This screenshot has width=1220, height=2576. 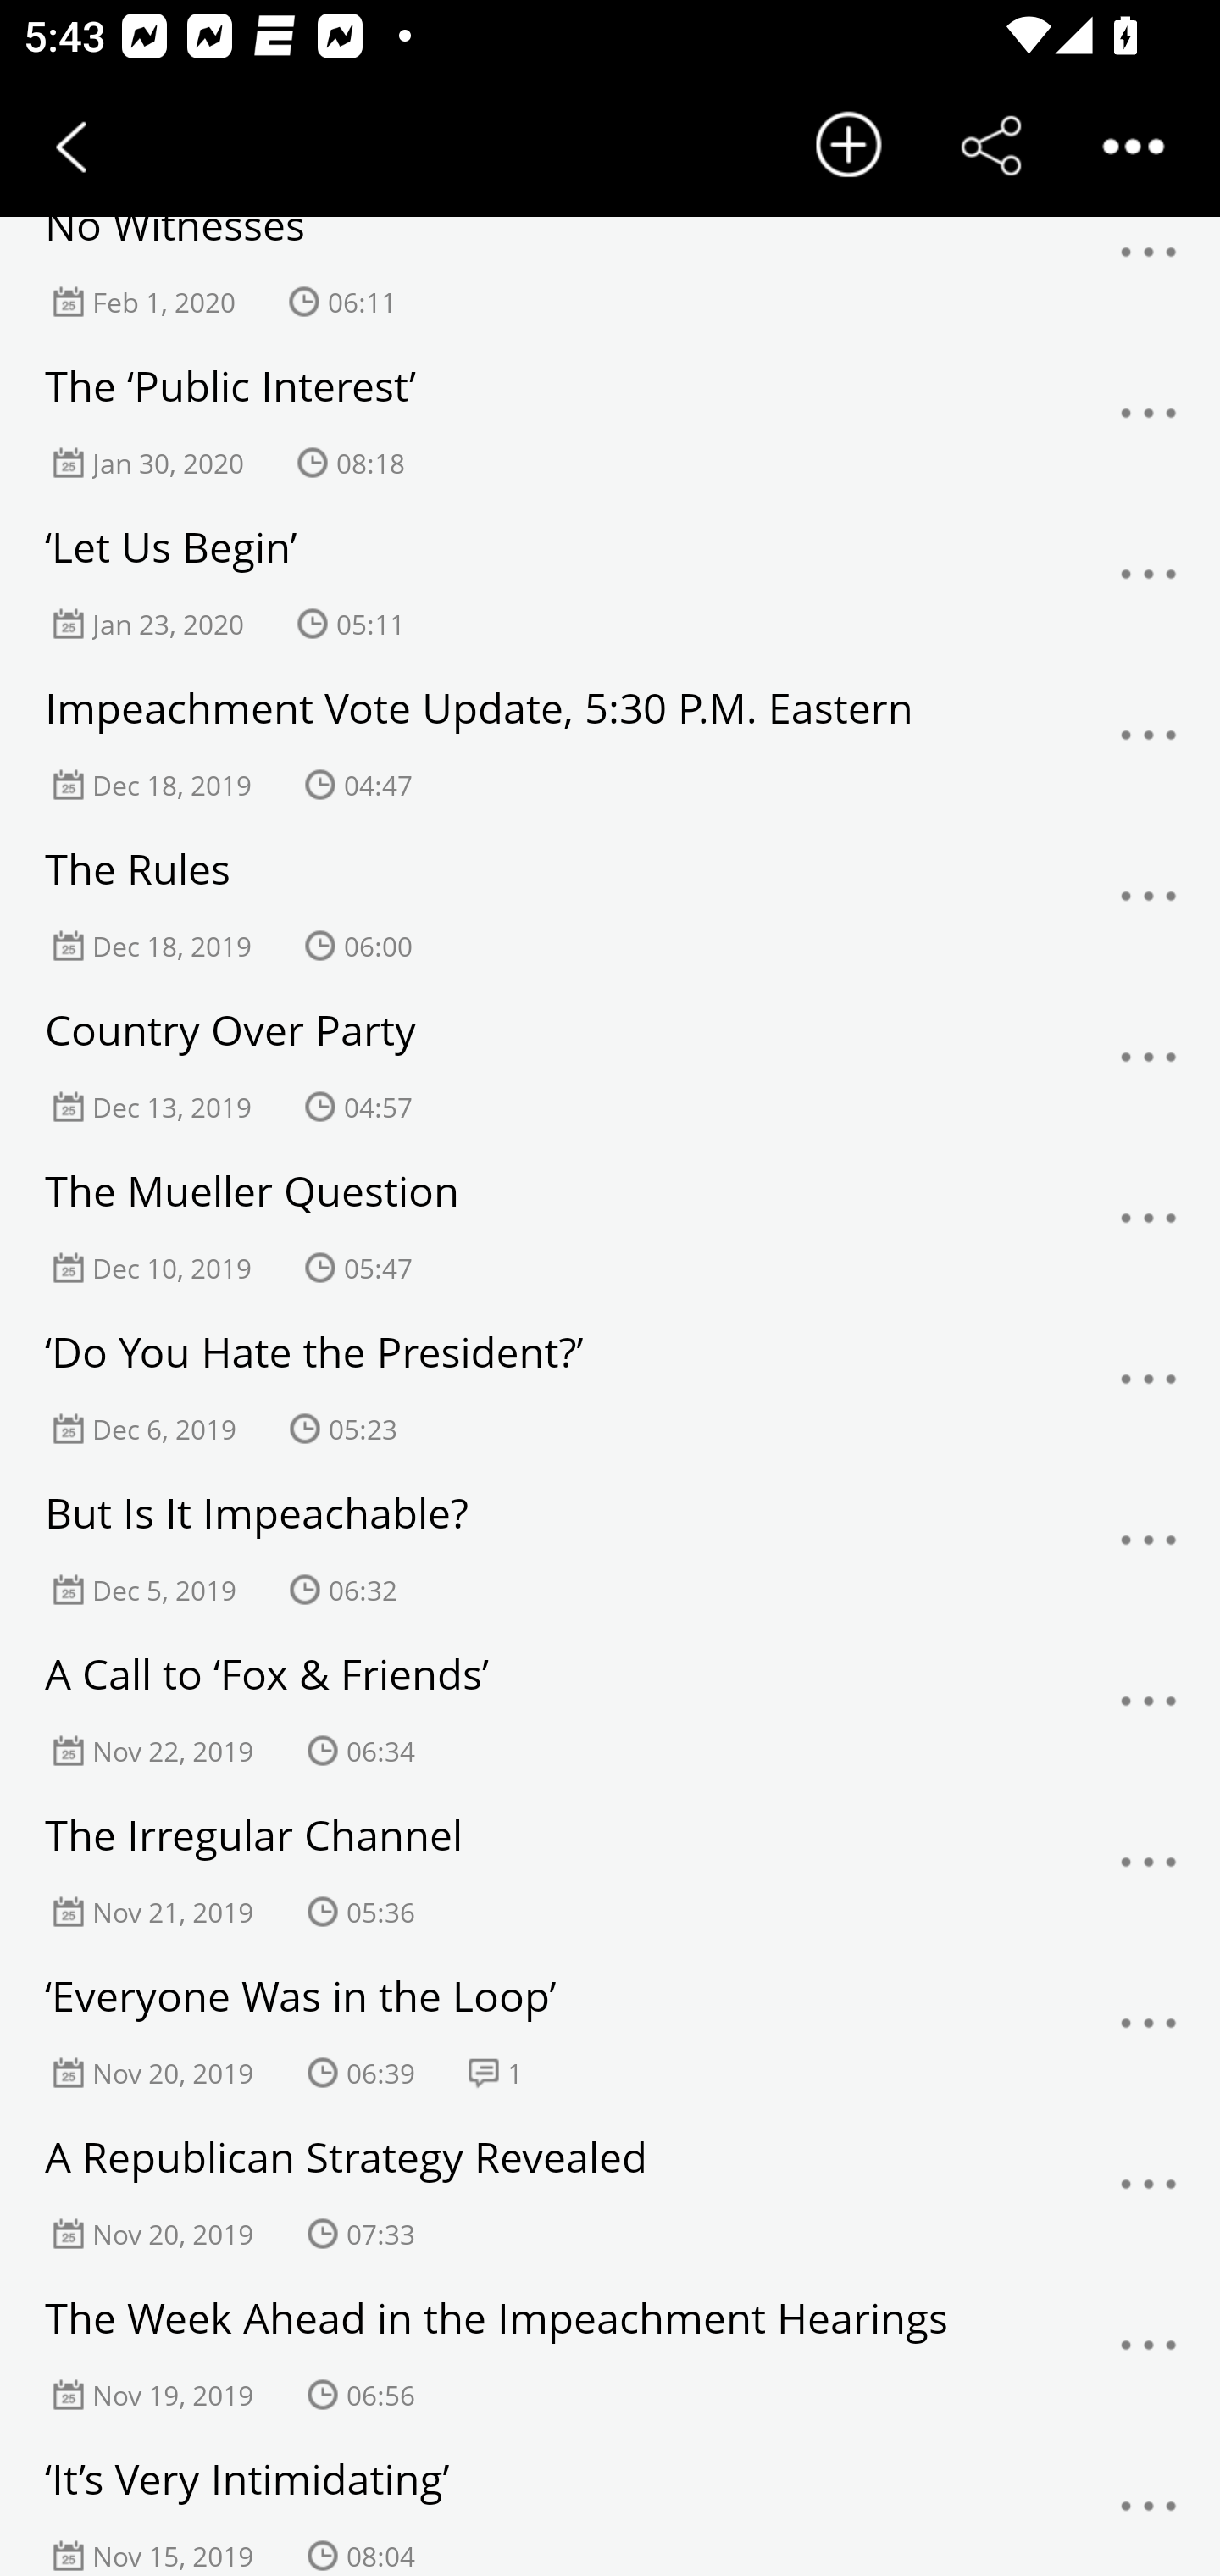 I want to click on Menu, so click(x=1149, y=583).